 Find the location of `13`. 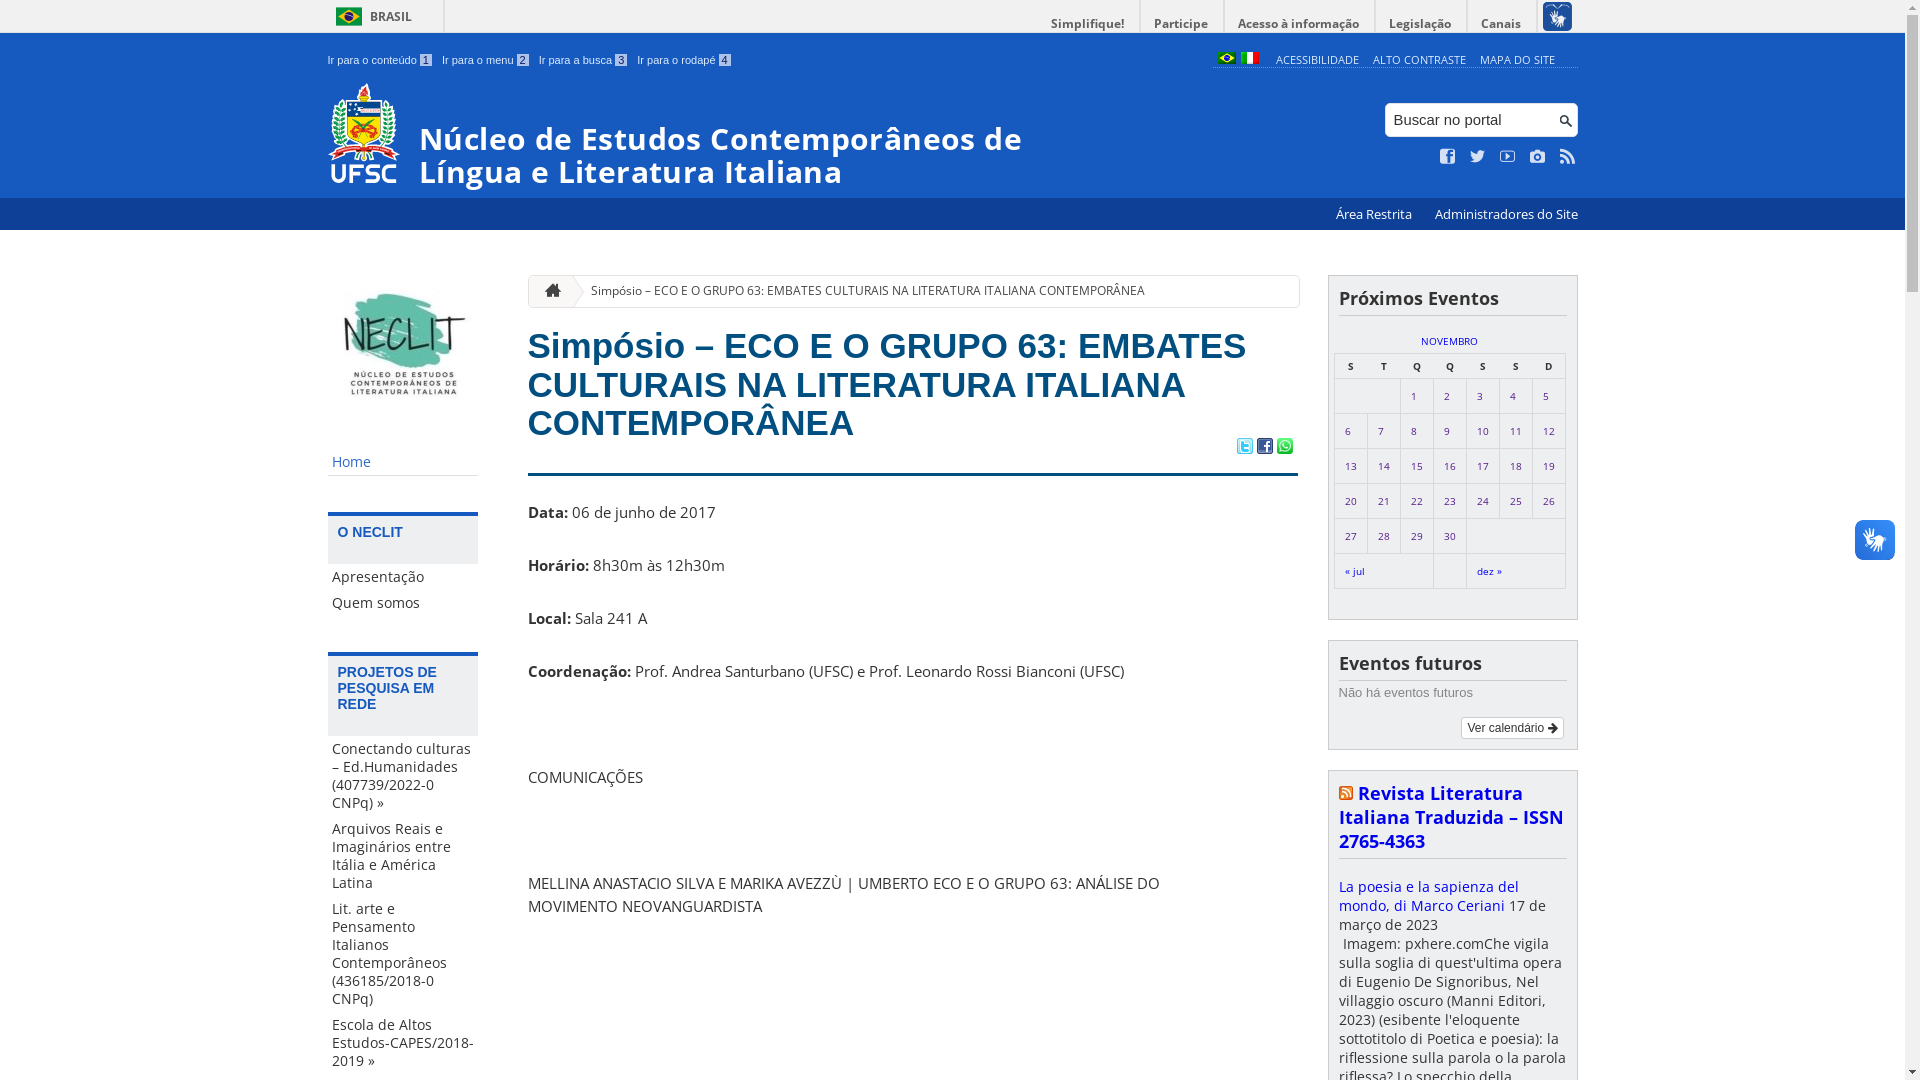

13 is located at coordinates (1350, 466).